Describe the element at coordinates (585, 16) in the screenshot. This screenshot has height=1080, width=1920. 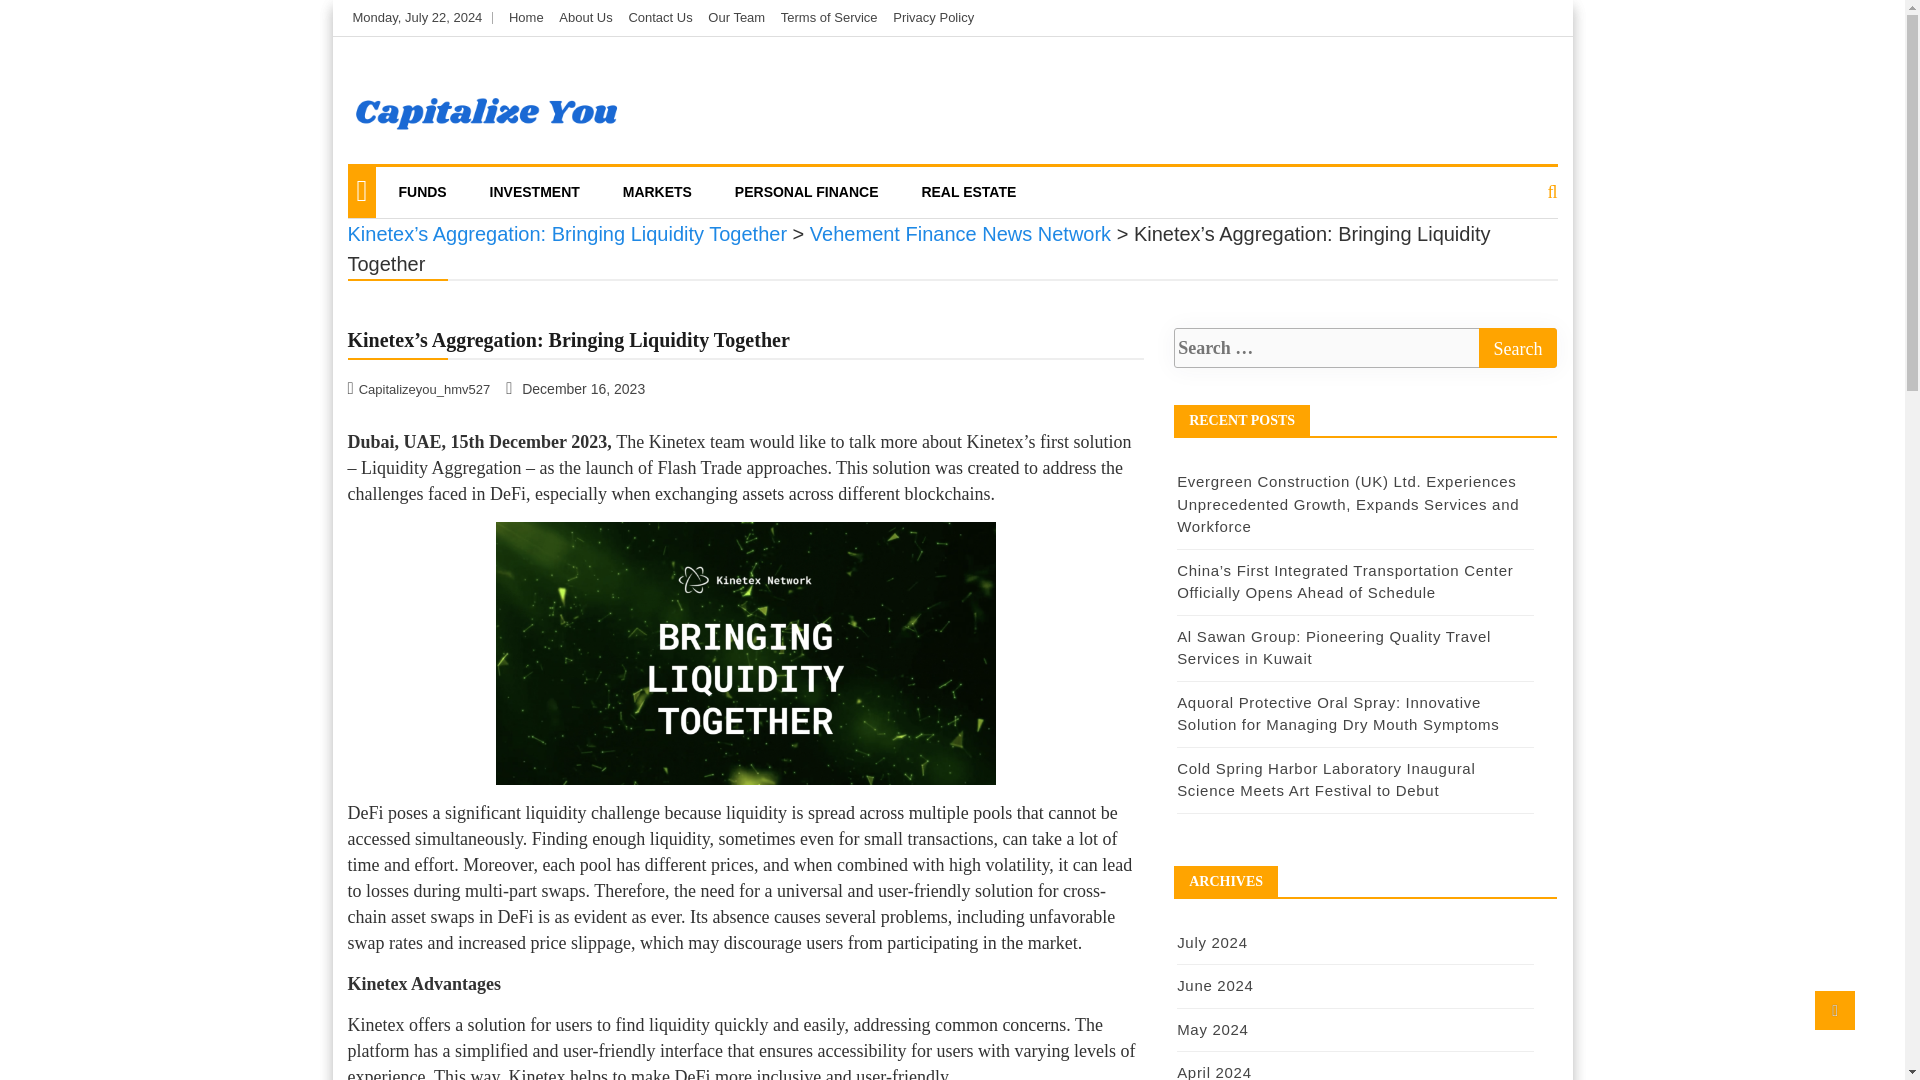
I see `About Us` at that location.